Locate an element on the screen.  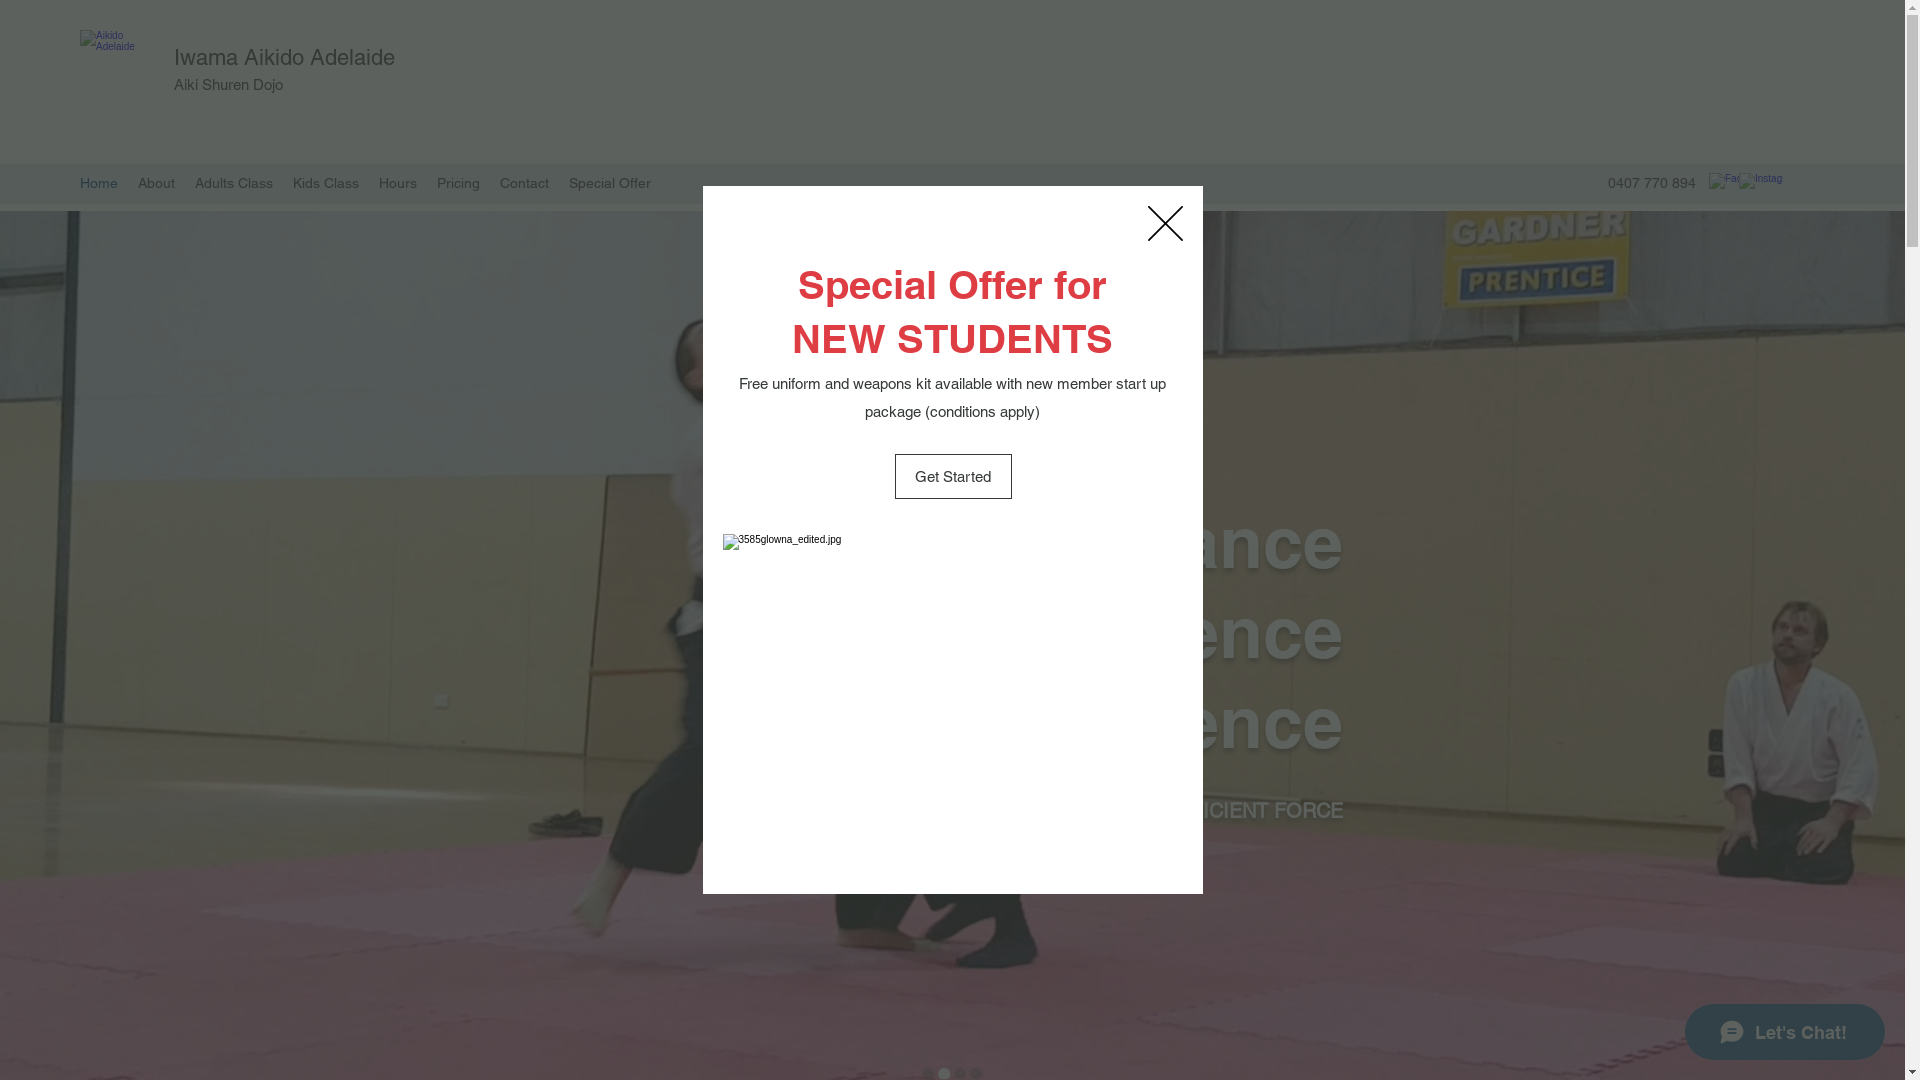
Contact is located at coordinates (524, 183).